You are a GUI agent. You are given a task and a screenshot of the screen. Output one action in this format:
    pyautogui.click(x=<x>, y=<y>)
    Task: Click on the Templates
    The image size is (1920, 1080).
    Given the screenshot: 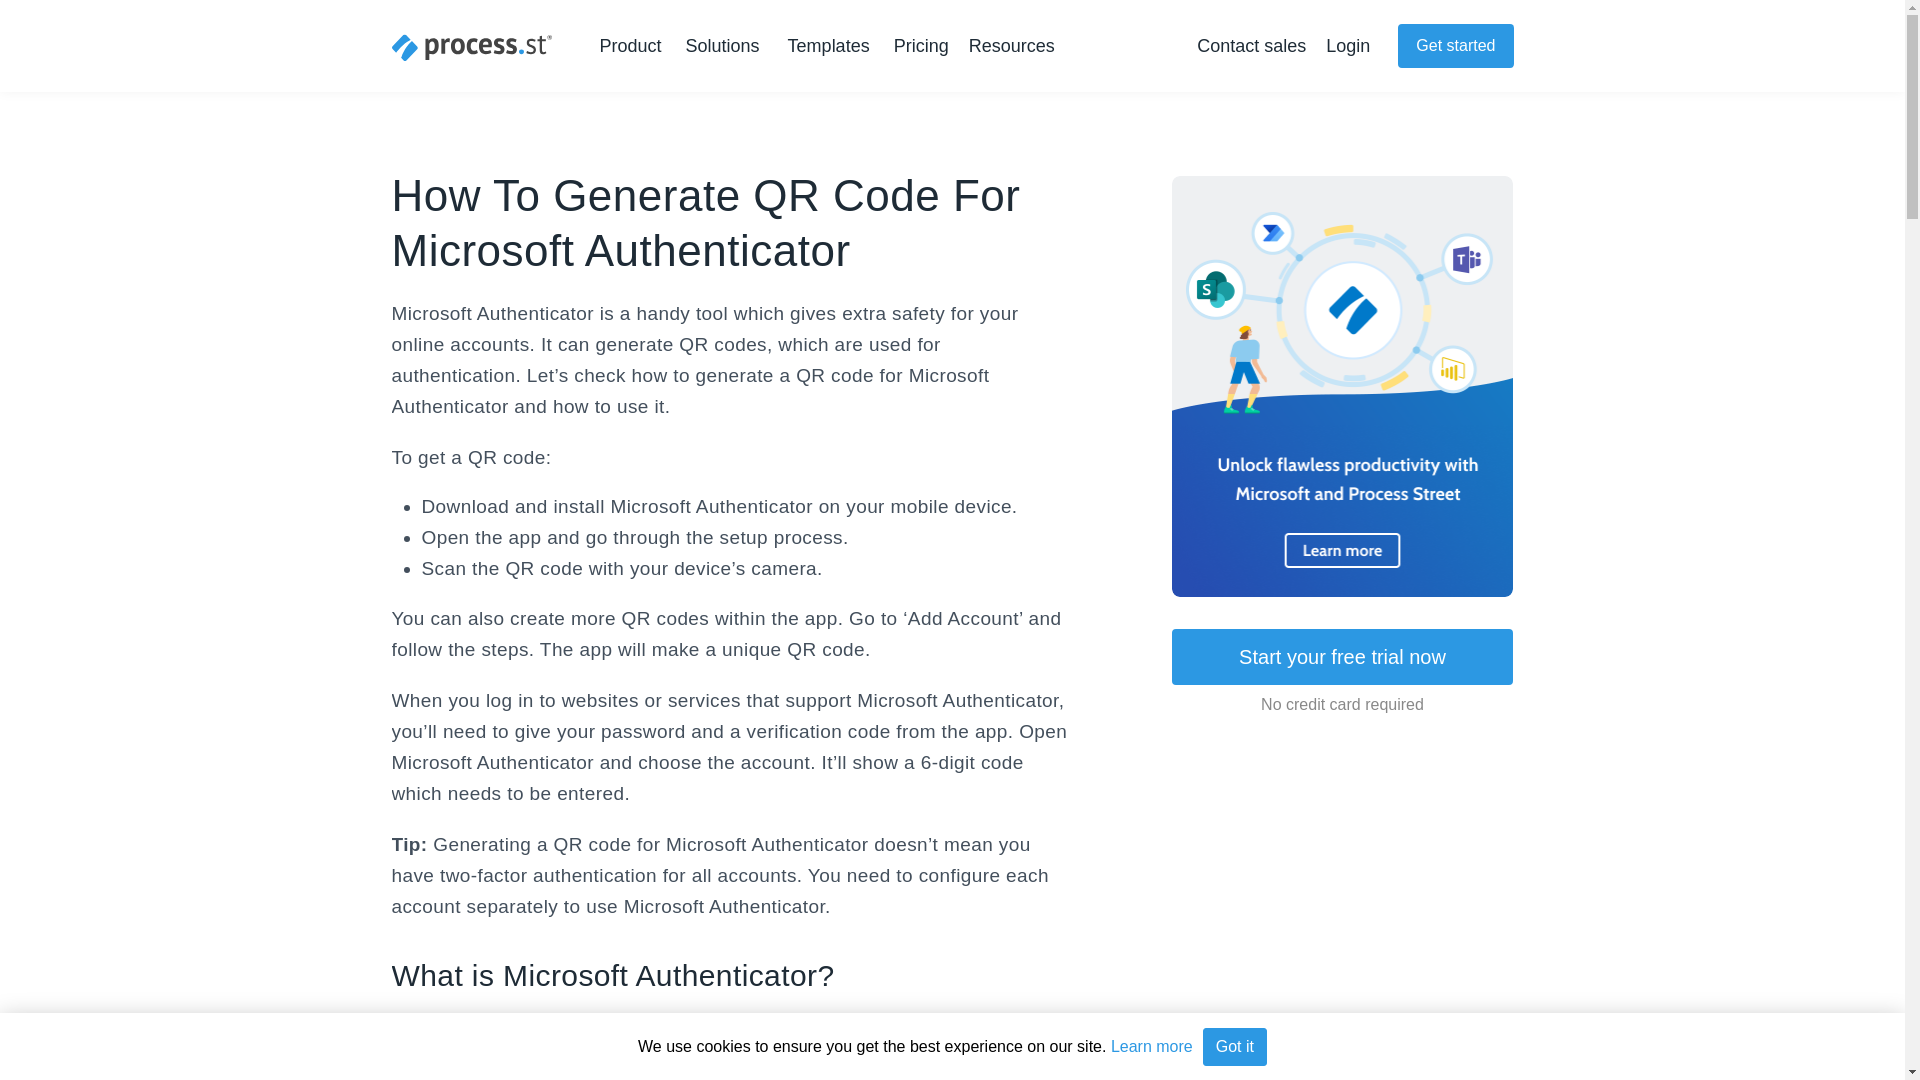 What is the action you would take?
    pyautogui.click(x=828, y=46)
    